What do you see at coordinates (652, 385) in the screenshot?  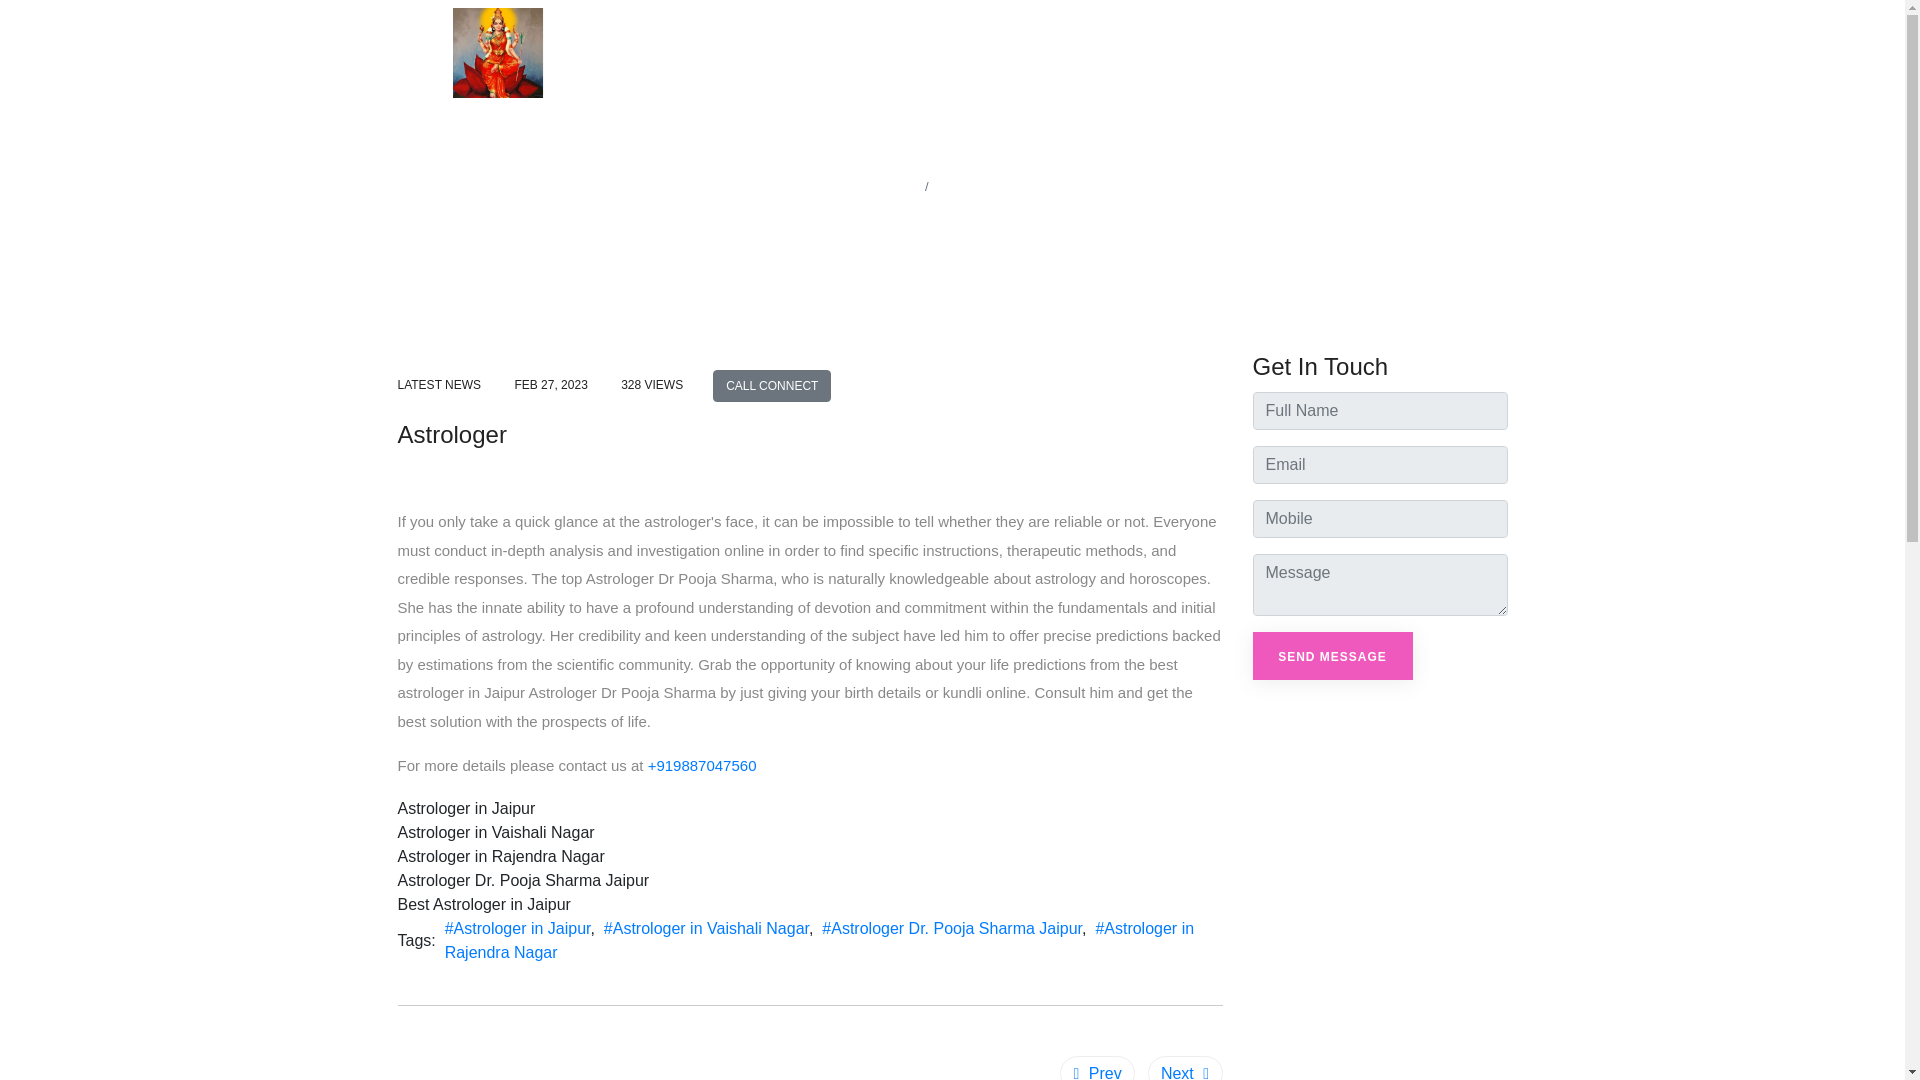 I see `328 VIEWS` at bounding box center [652, 385].